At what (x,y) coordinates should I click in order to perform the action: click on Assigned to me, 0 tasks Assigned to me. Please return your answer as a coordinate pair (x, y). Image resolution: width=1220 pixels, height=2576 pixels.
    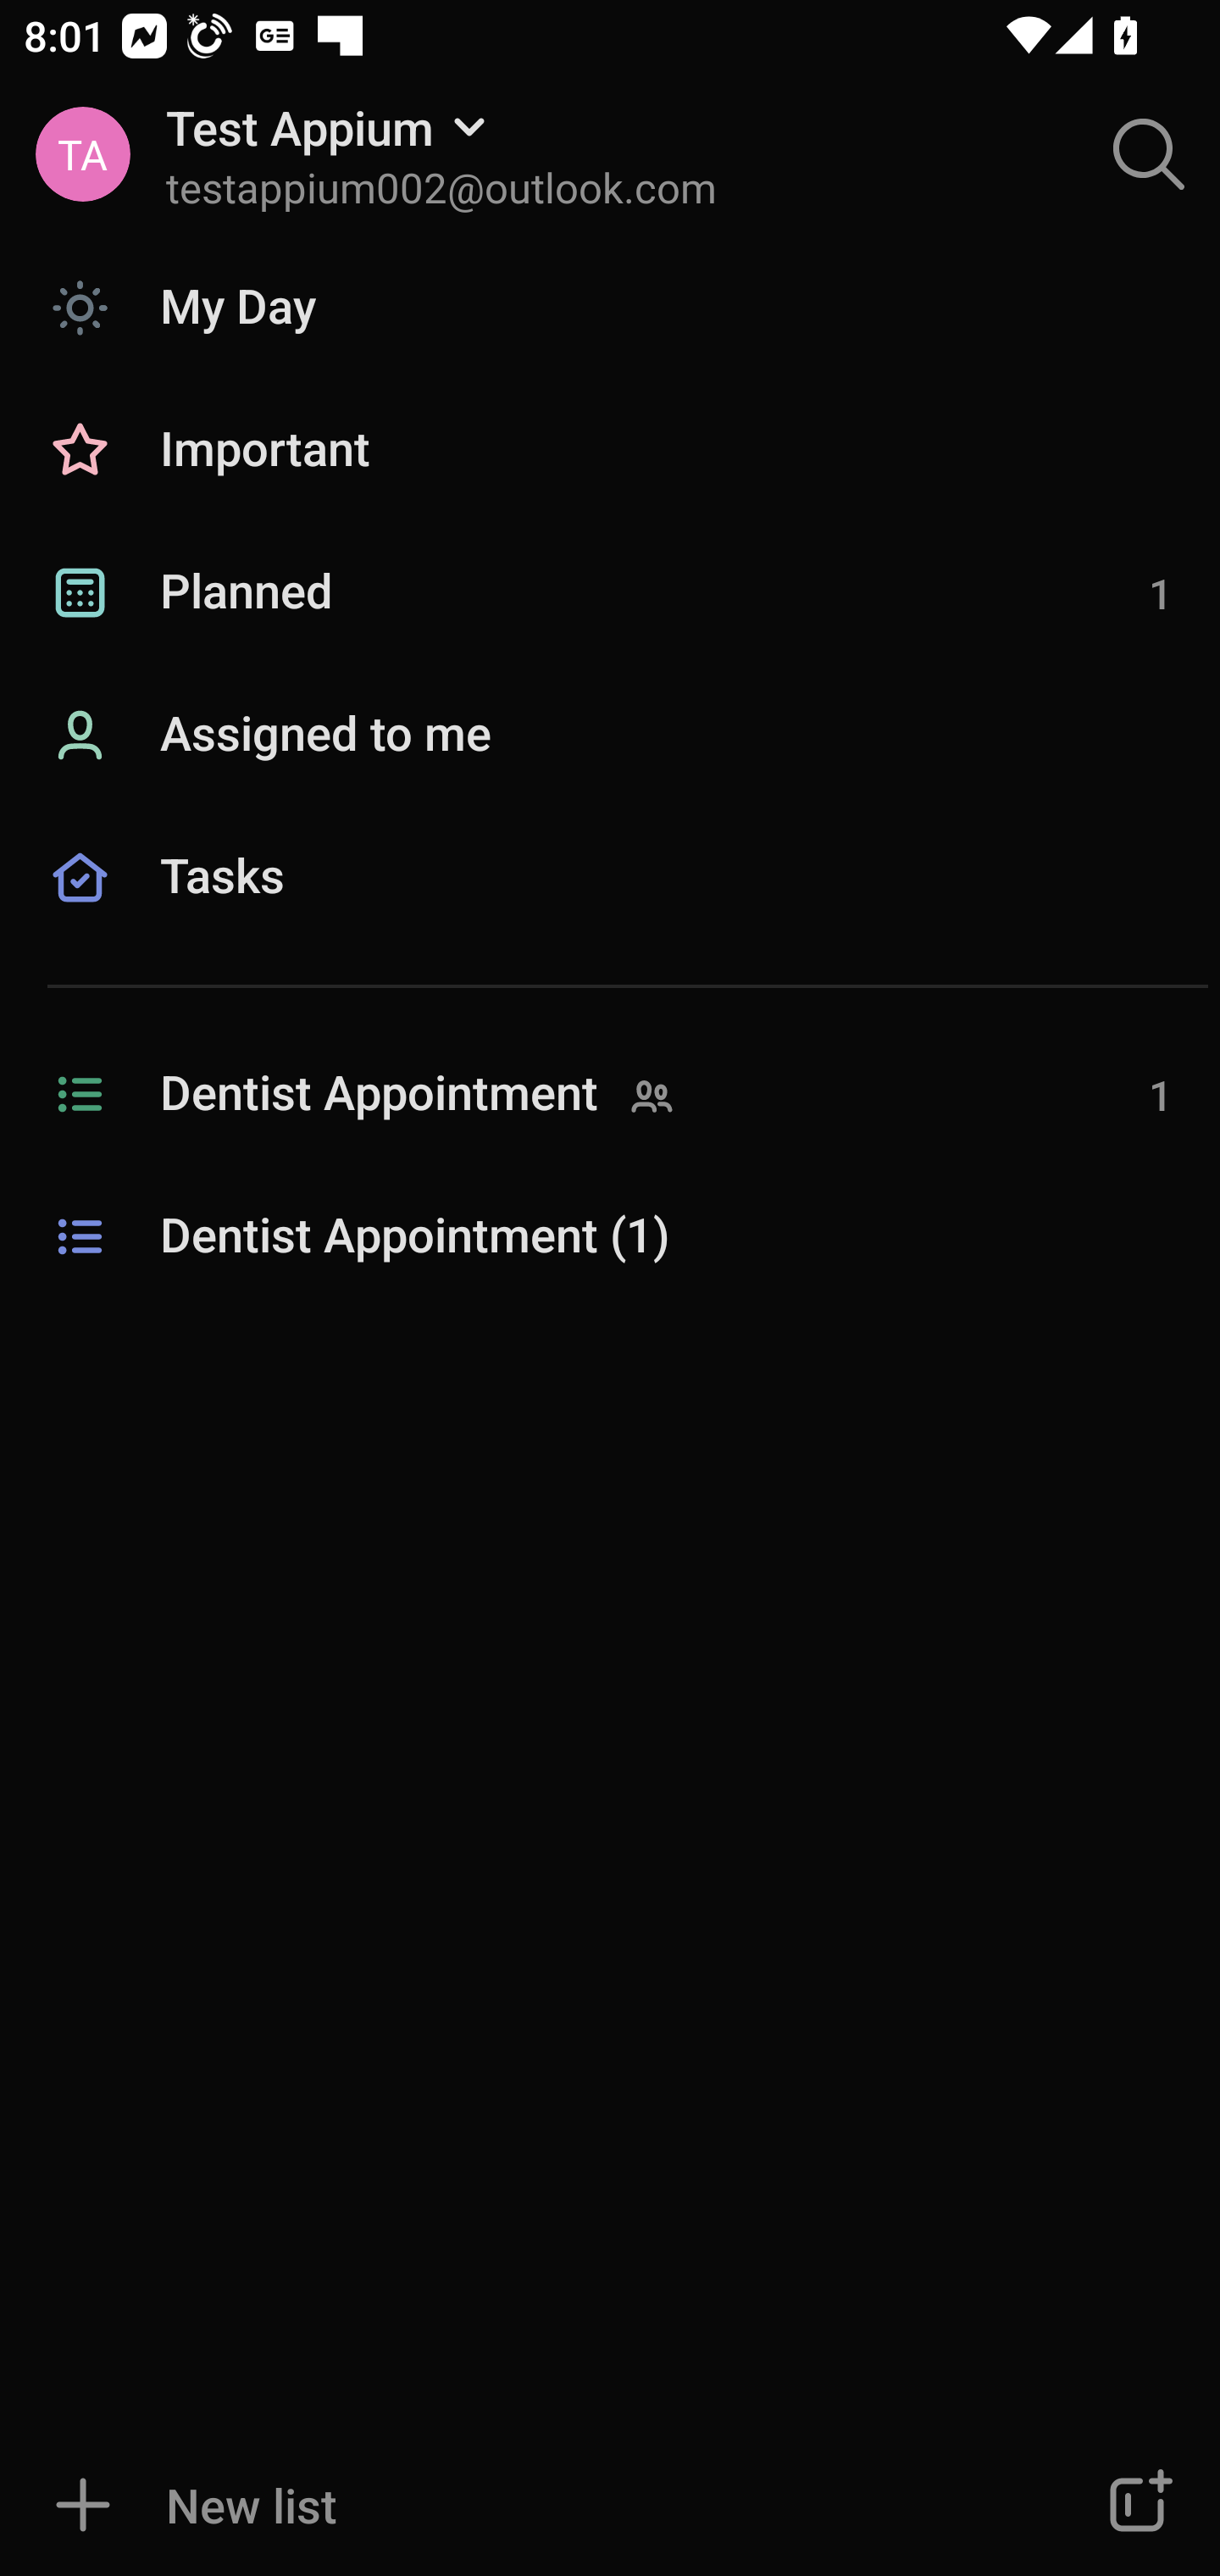
    Looking at the image, I should click on (610, 736).